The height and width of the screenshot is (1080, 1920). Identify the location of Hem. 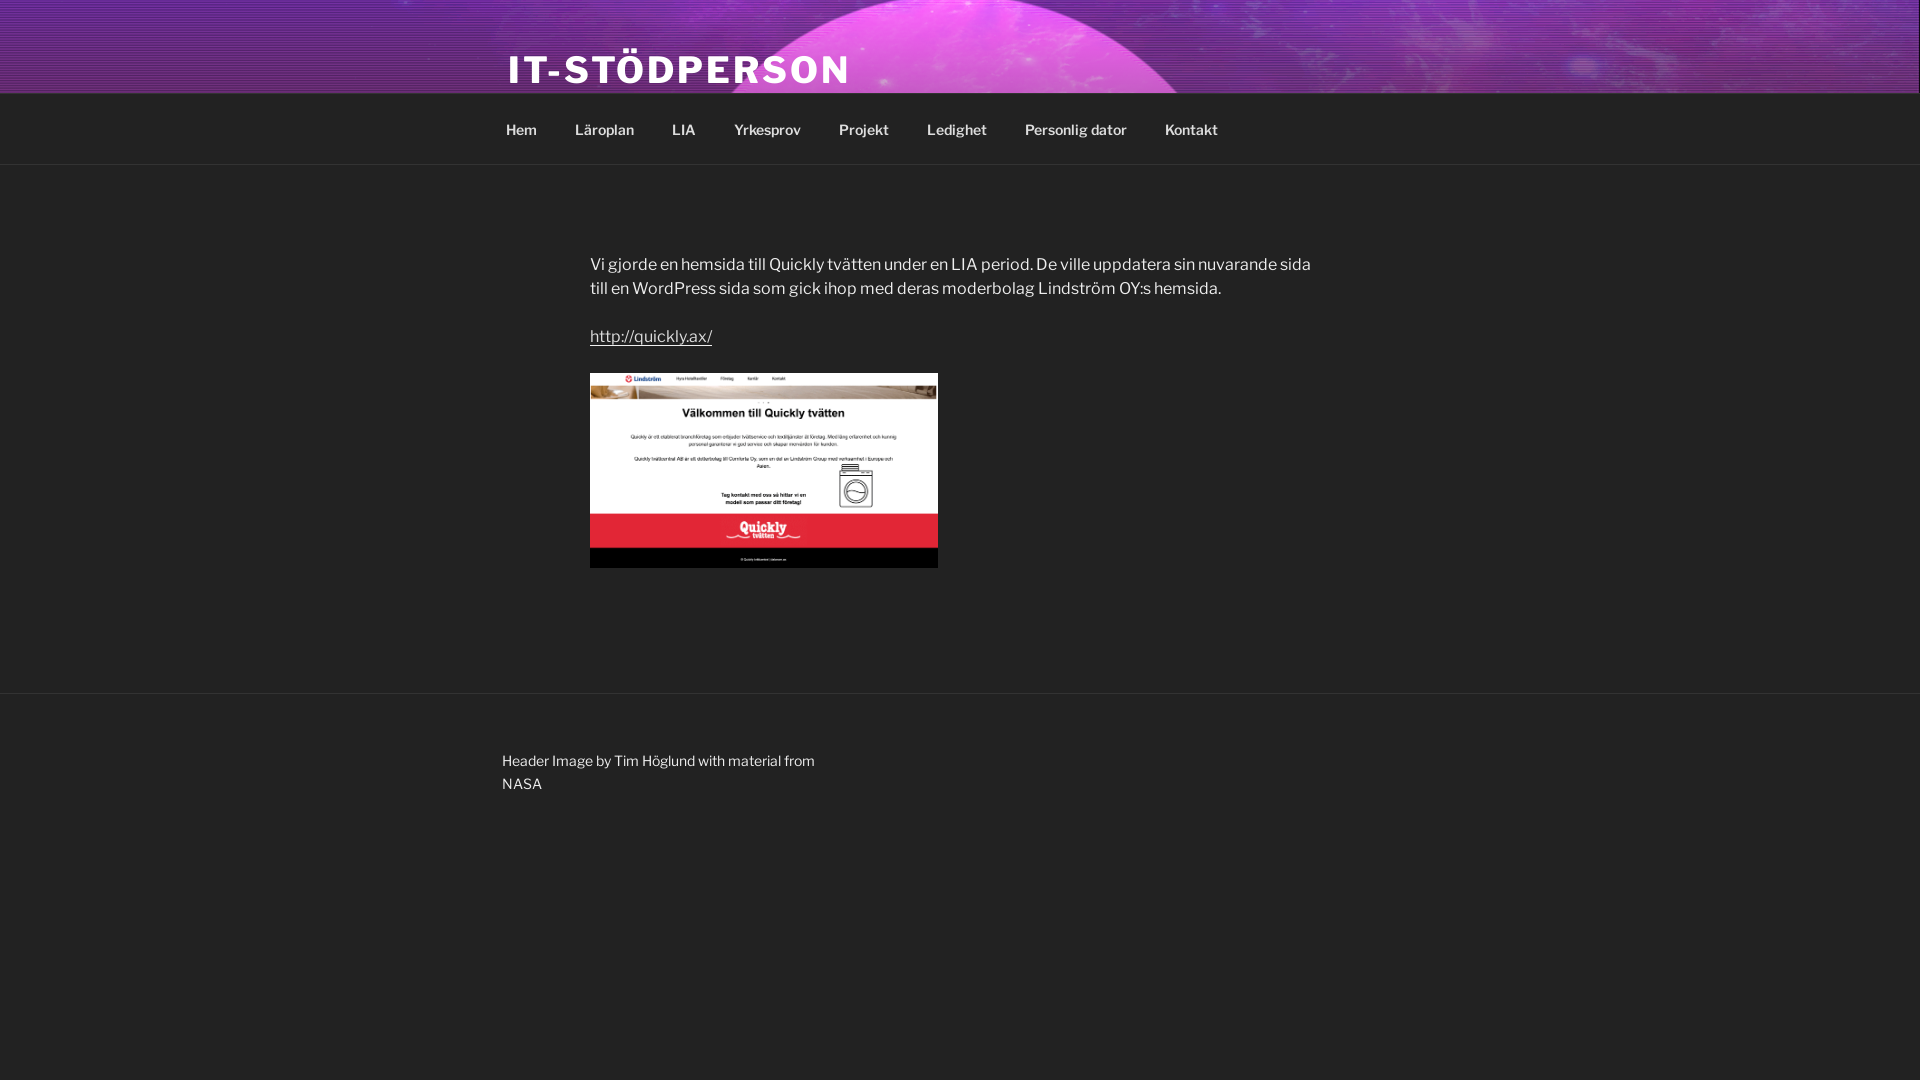
(521, 128).